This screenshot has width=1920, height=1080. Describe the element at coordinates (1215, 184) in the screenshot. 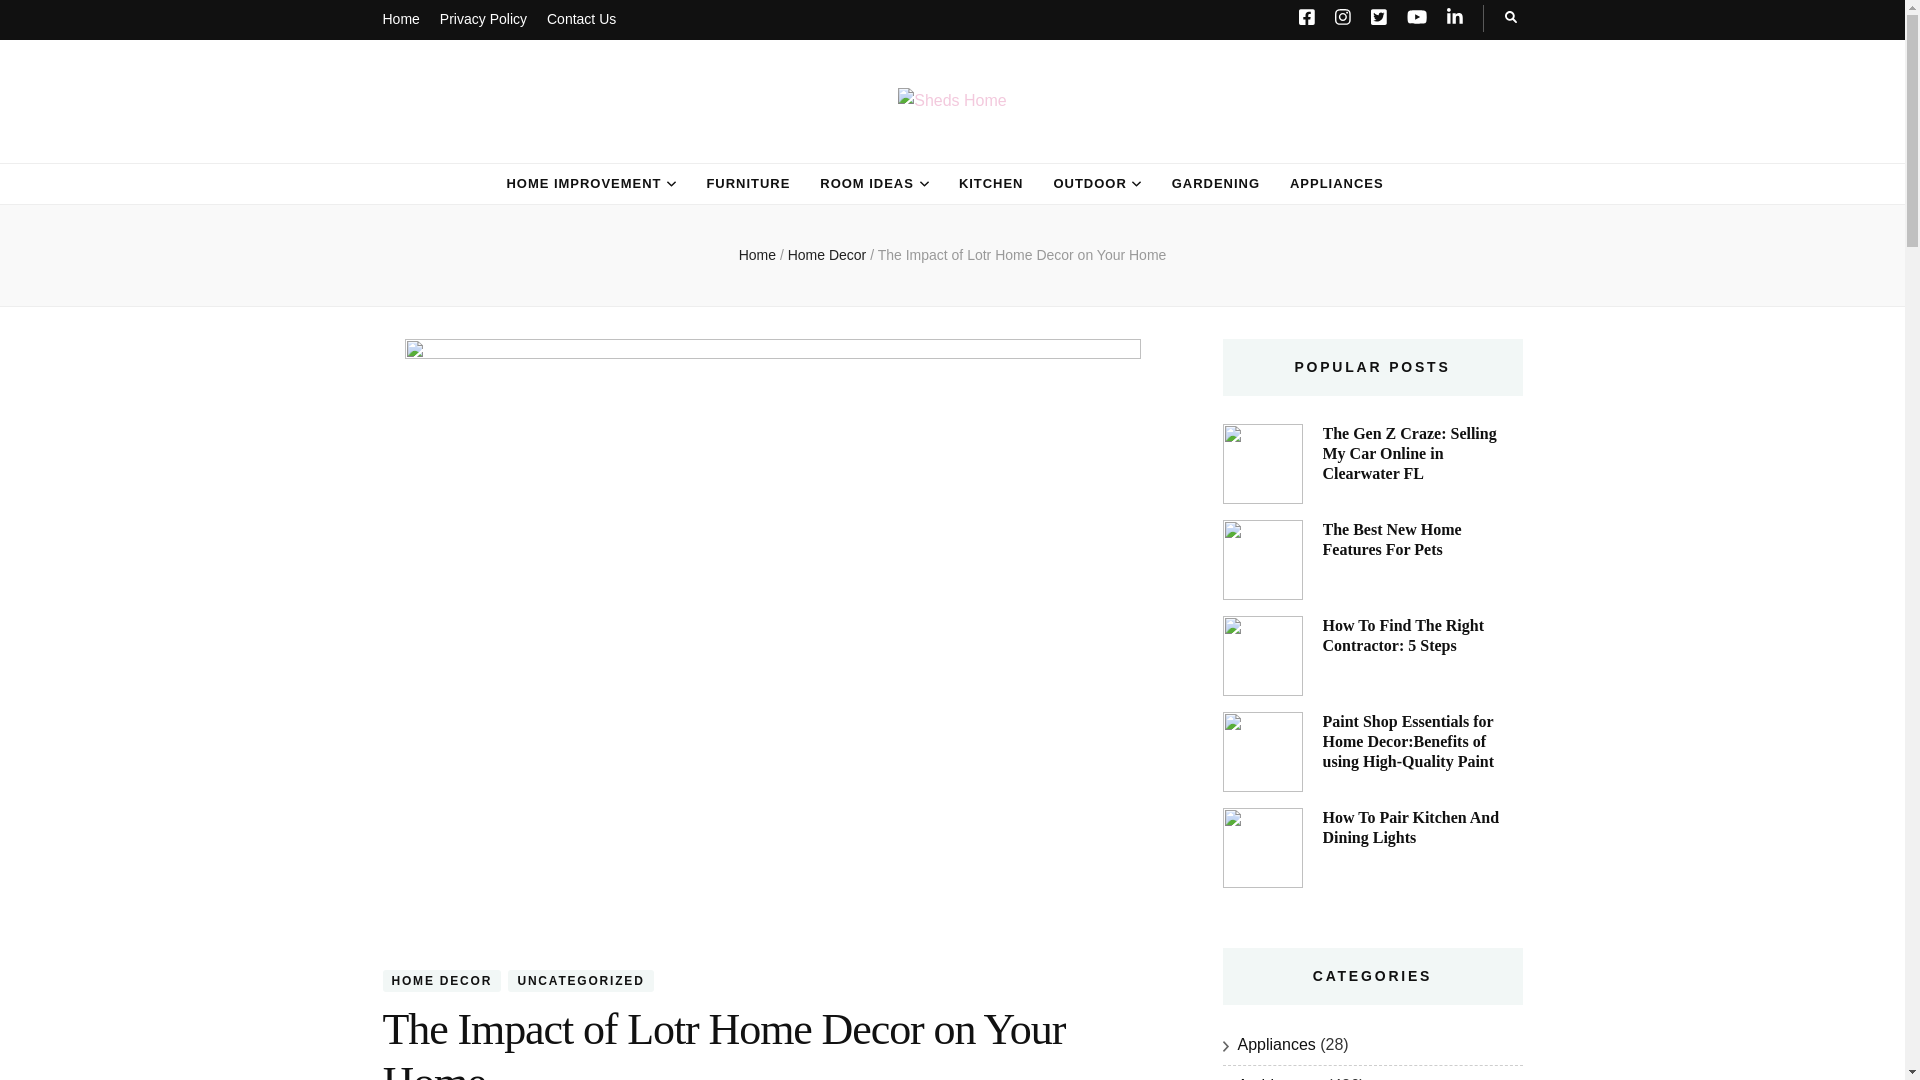

I see `GARDENING` at that location.